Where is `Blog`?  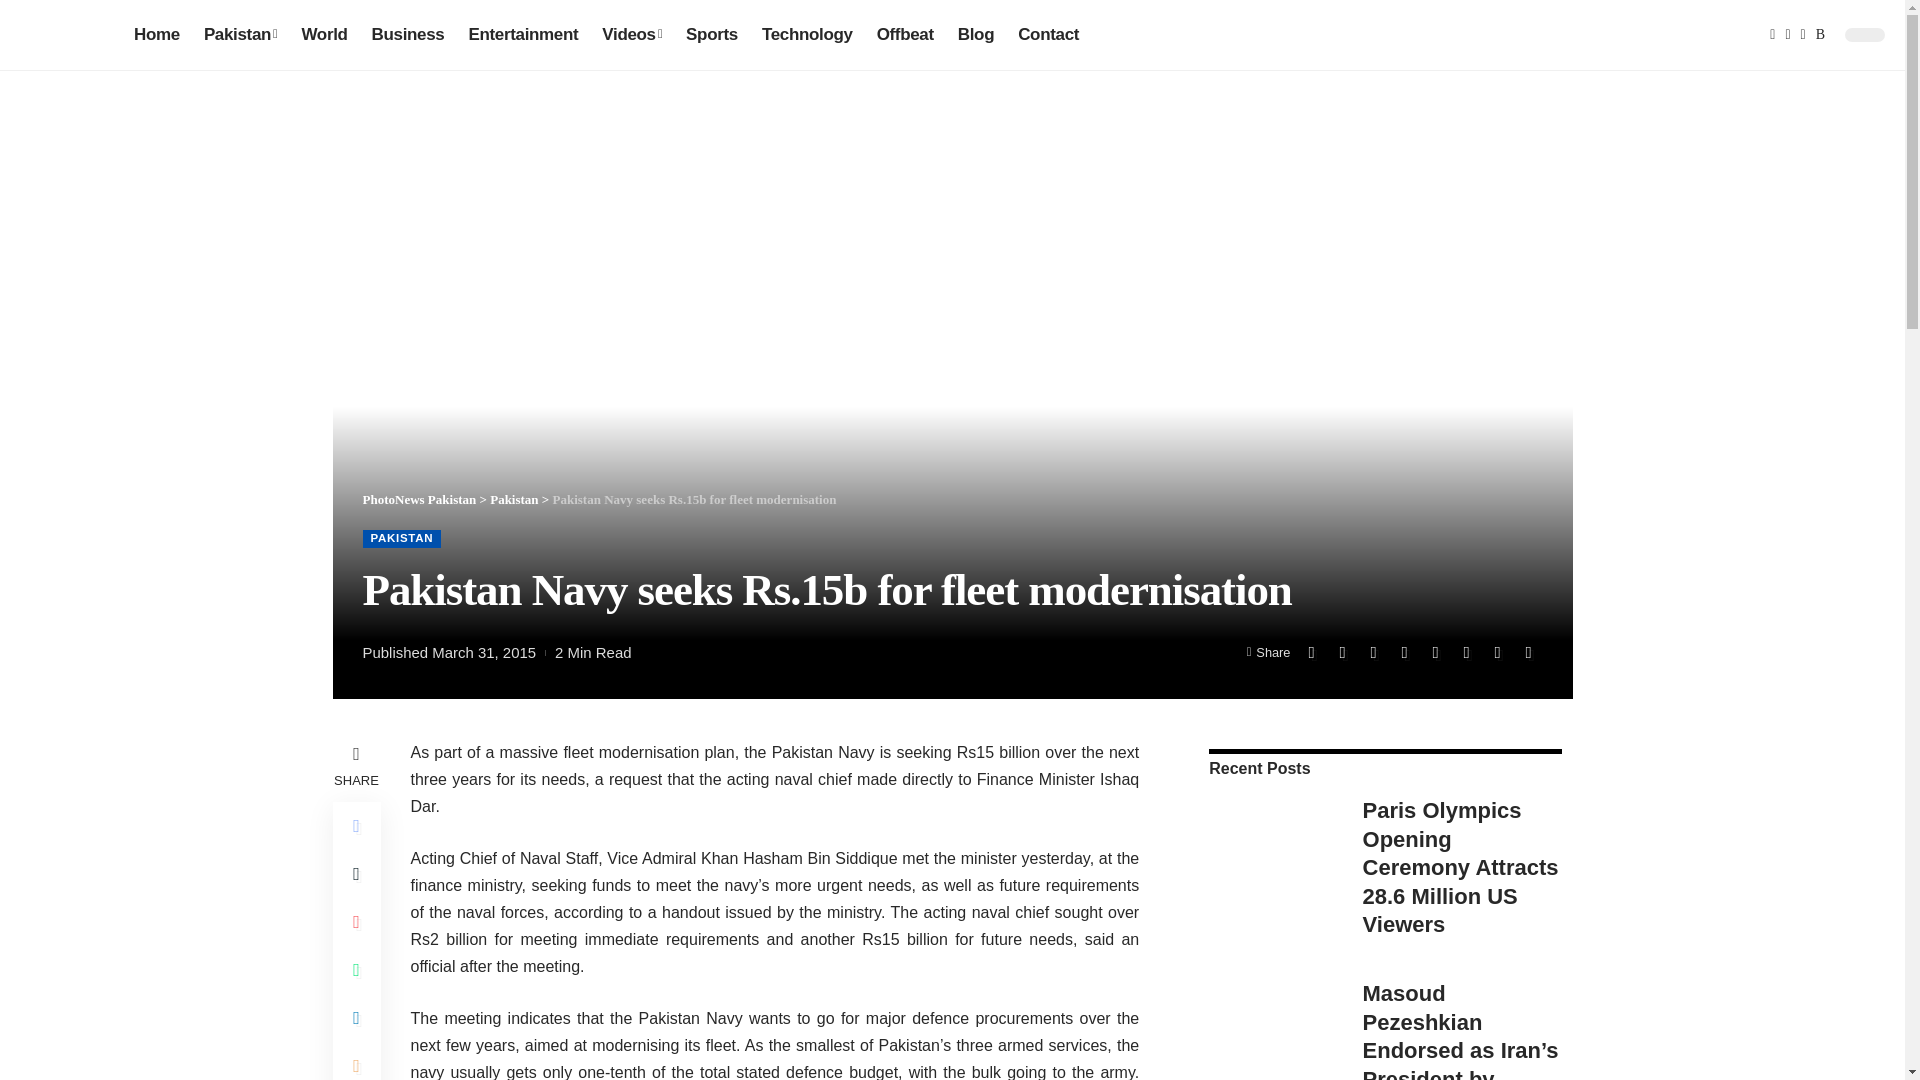 Blog is located at coordinates (976, 34).